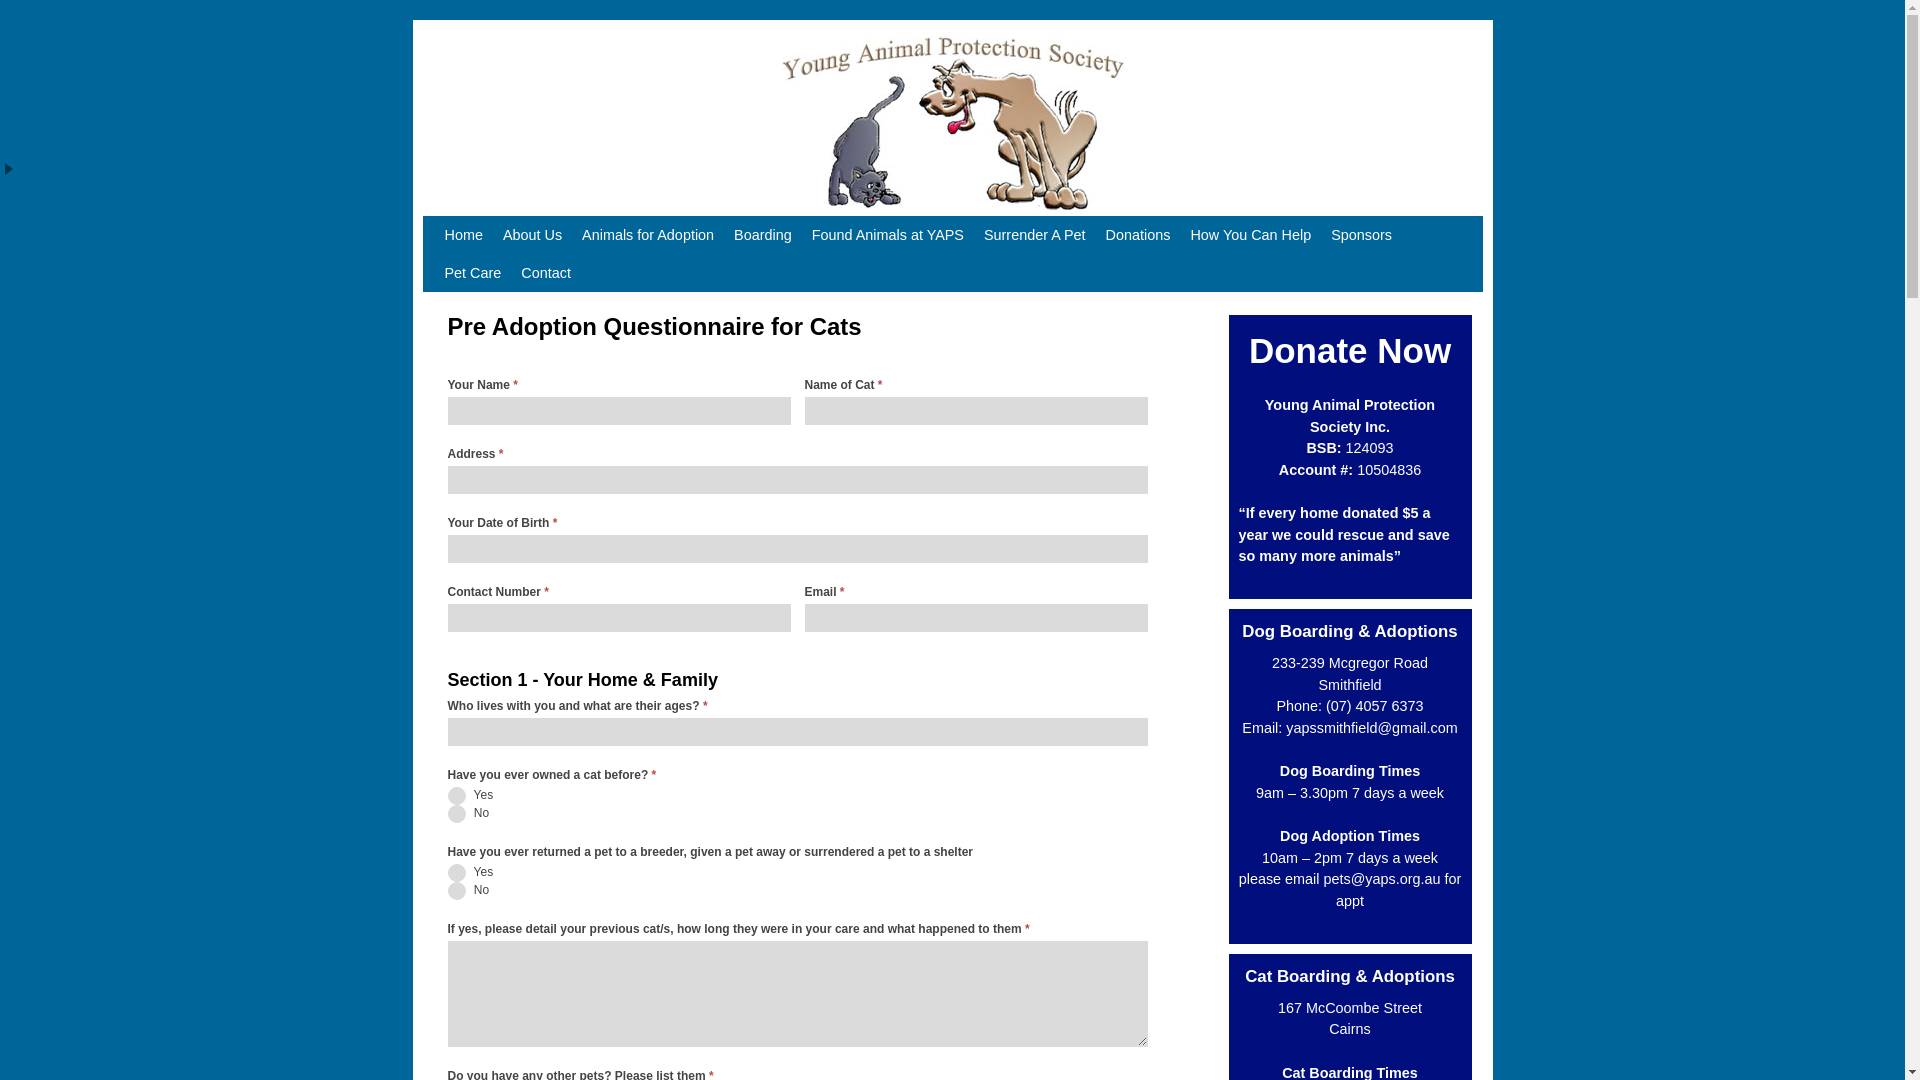 Image resolution: width=1920 pixels, height=1080 pixels. Describe the element at coordinates (532, 235) in the screenshot. I see `About Us` at that location.